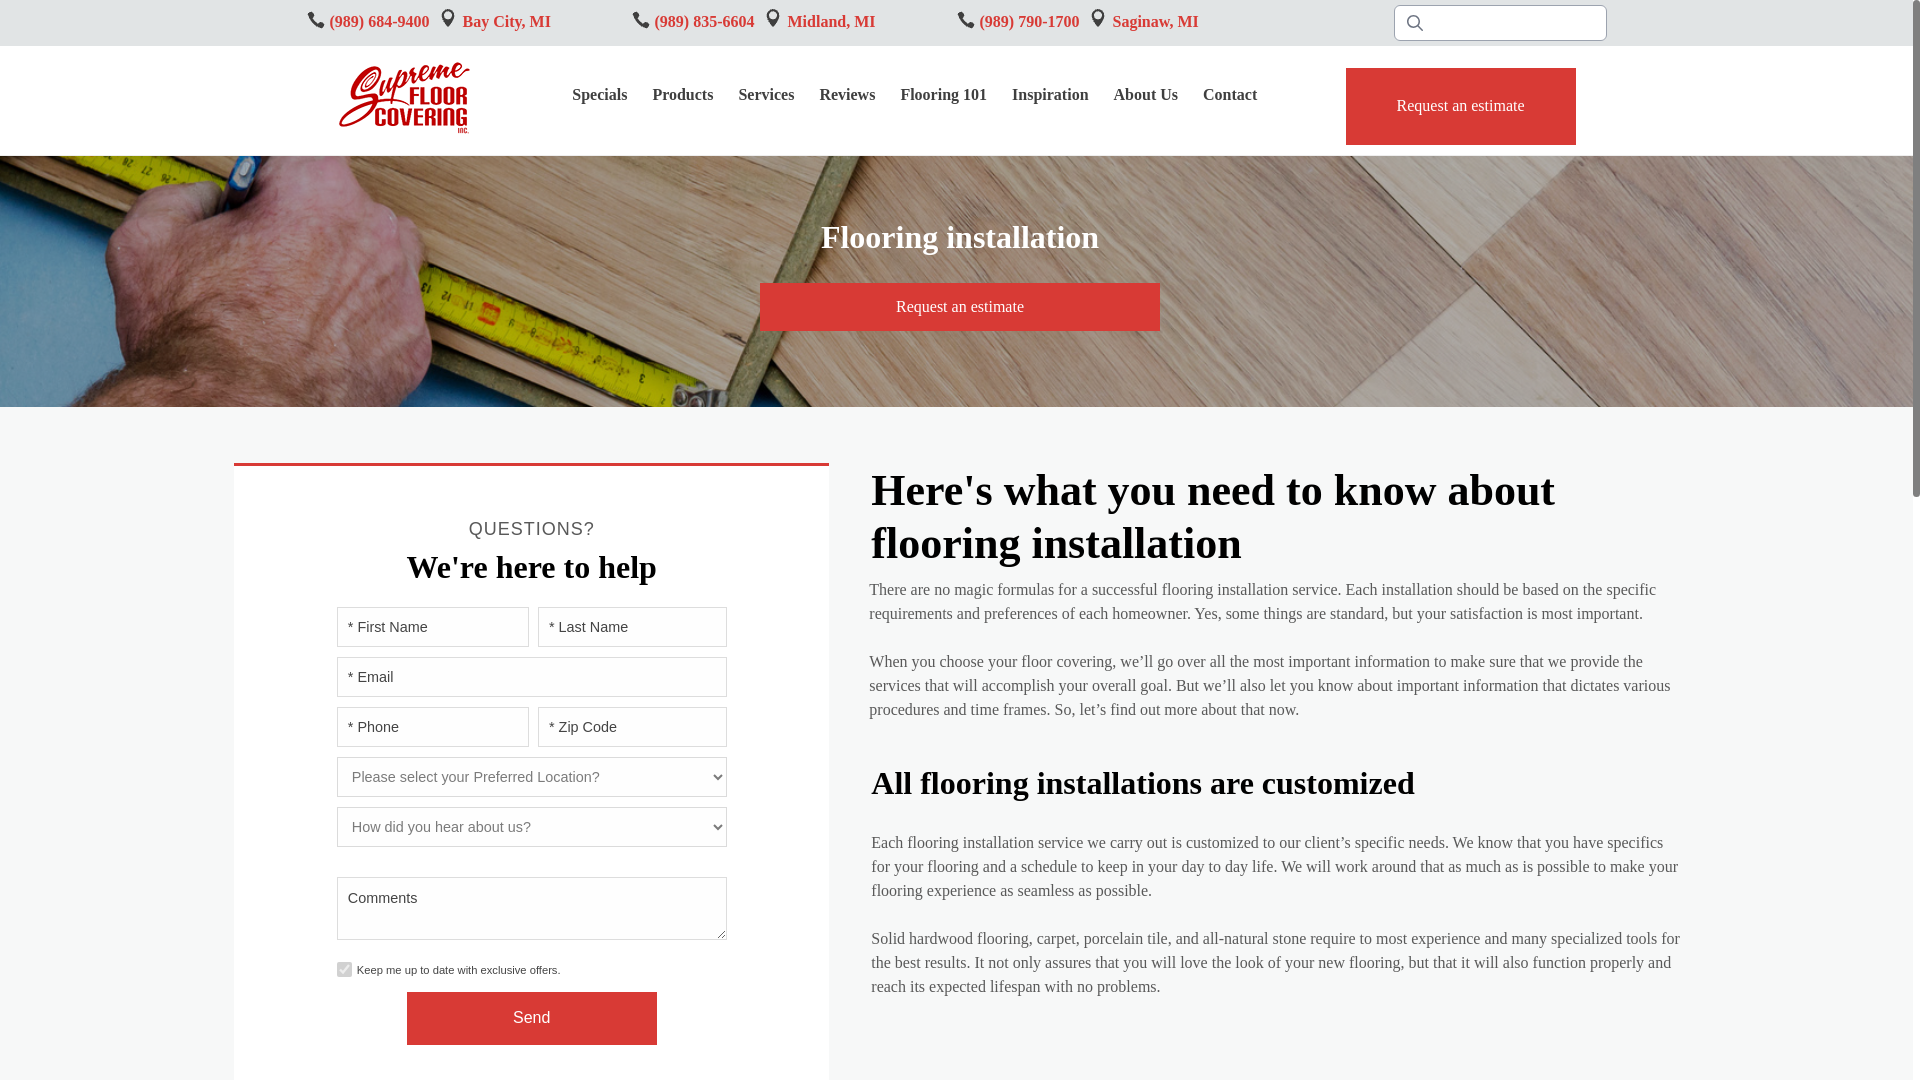  I want to click on 705 Euclid Bay City, MI 48706, so click(448, 18).